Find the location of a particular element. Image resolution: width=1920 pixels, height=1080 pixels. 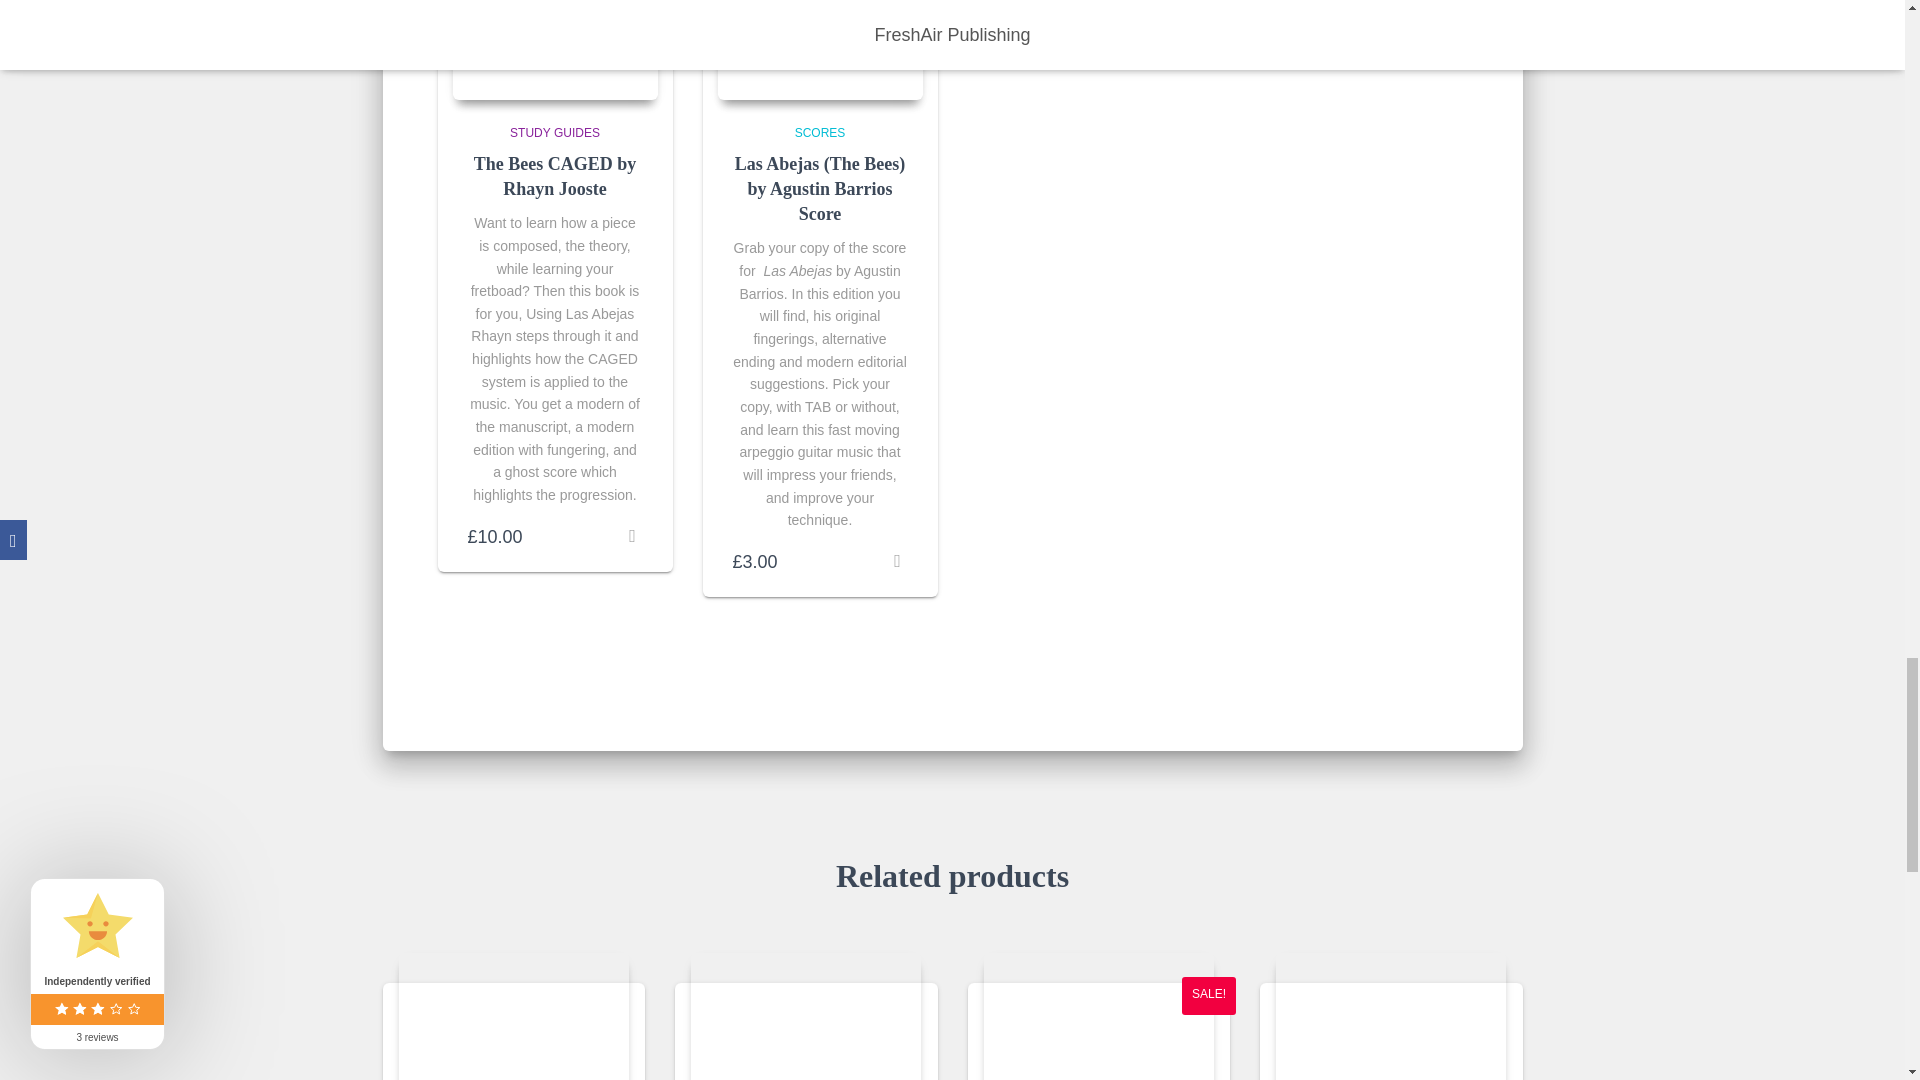

The Bees CAGED by Rhayn Jooste is located at coordinates (554, 50).